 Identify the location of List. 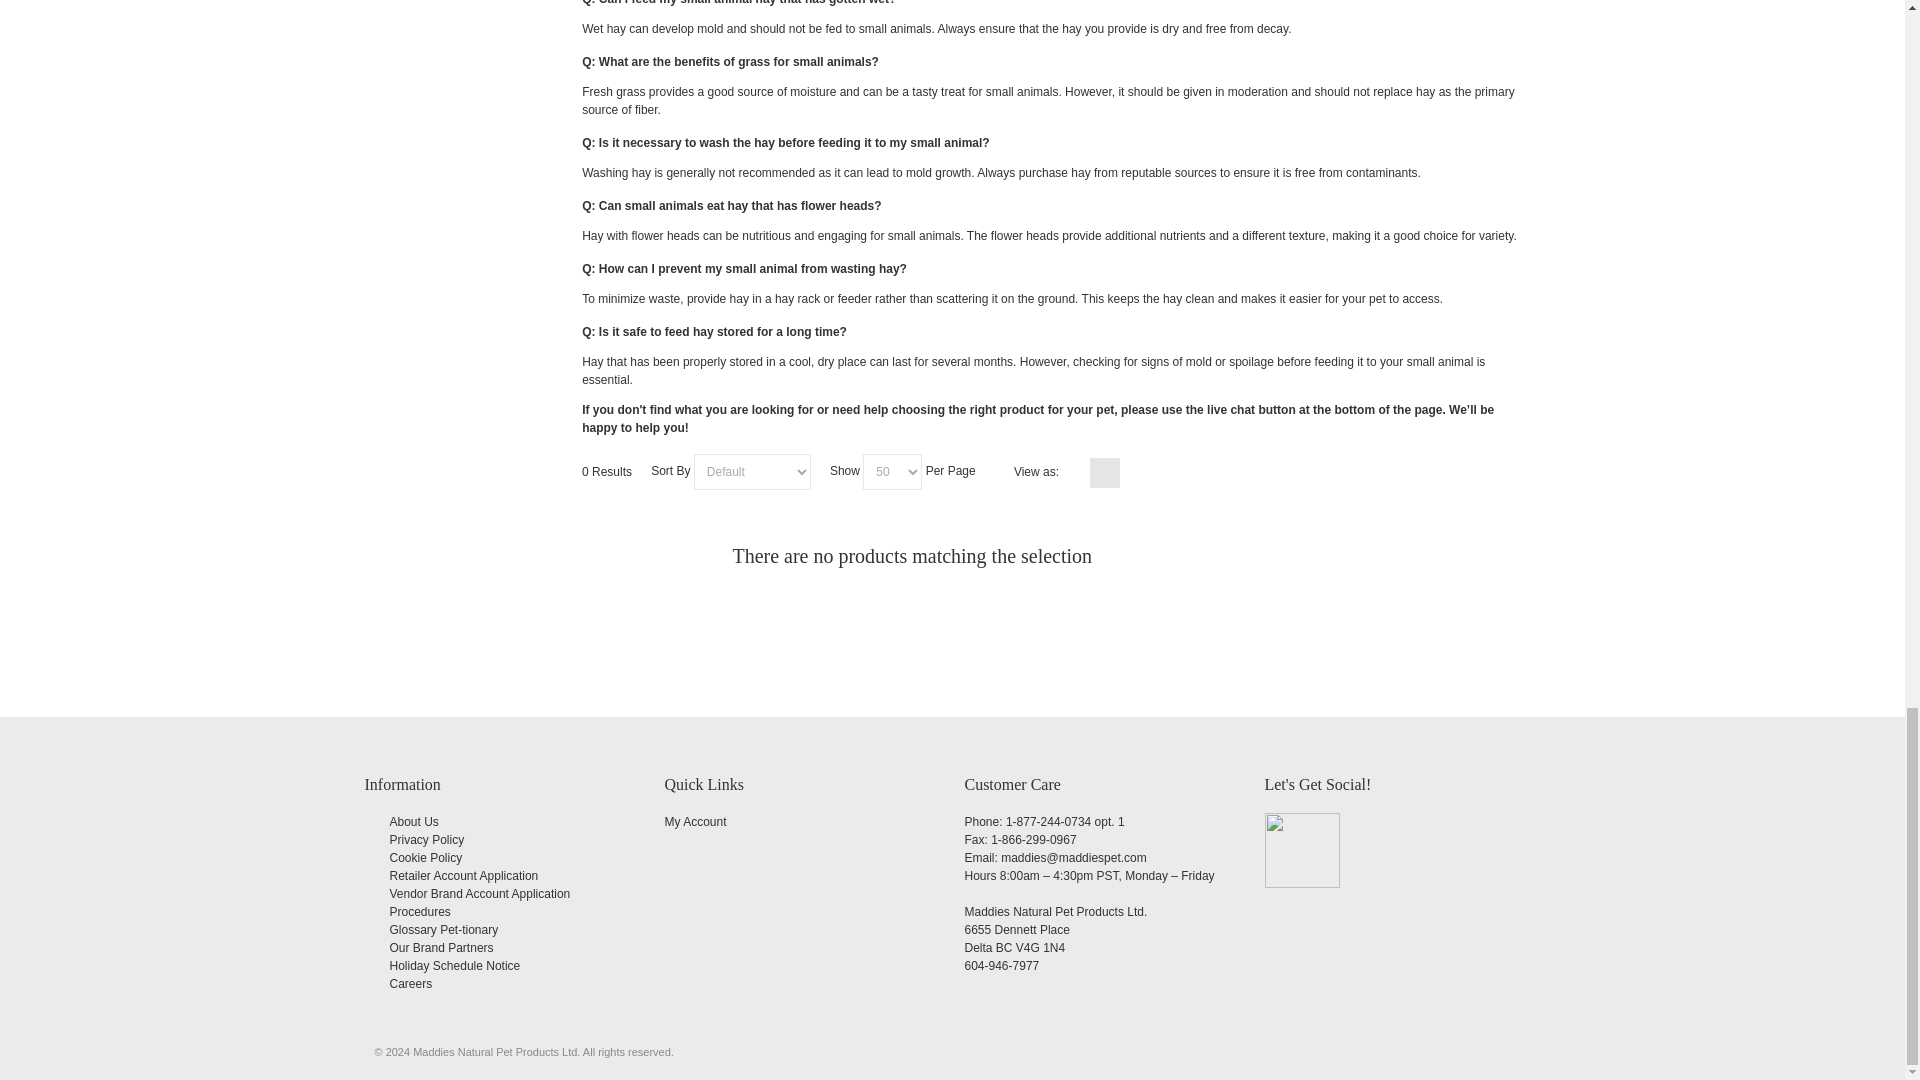
(1104, 472).